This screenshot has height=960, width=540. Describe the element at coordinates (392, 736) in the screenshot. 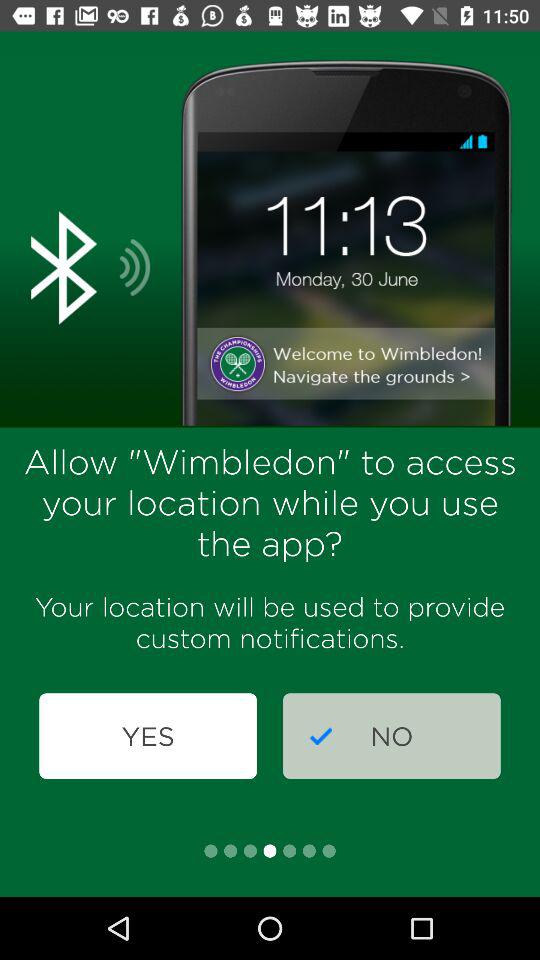

I see `choose the icon at the bottom right corner` at that location.